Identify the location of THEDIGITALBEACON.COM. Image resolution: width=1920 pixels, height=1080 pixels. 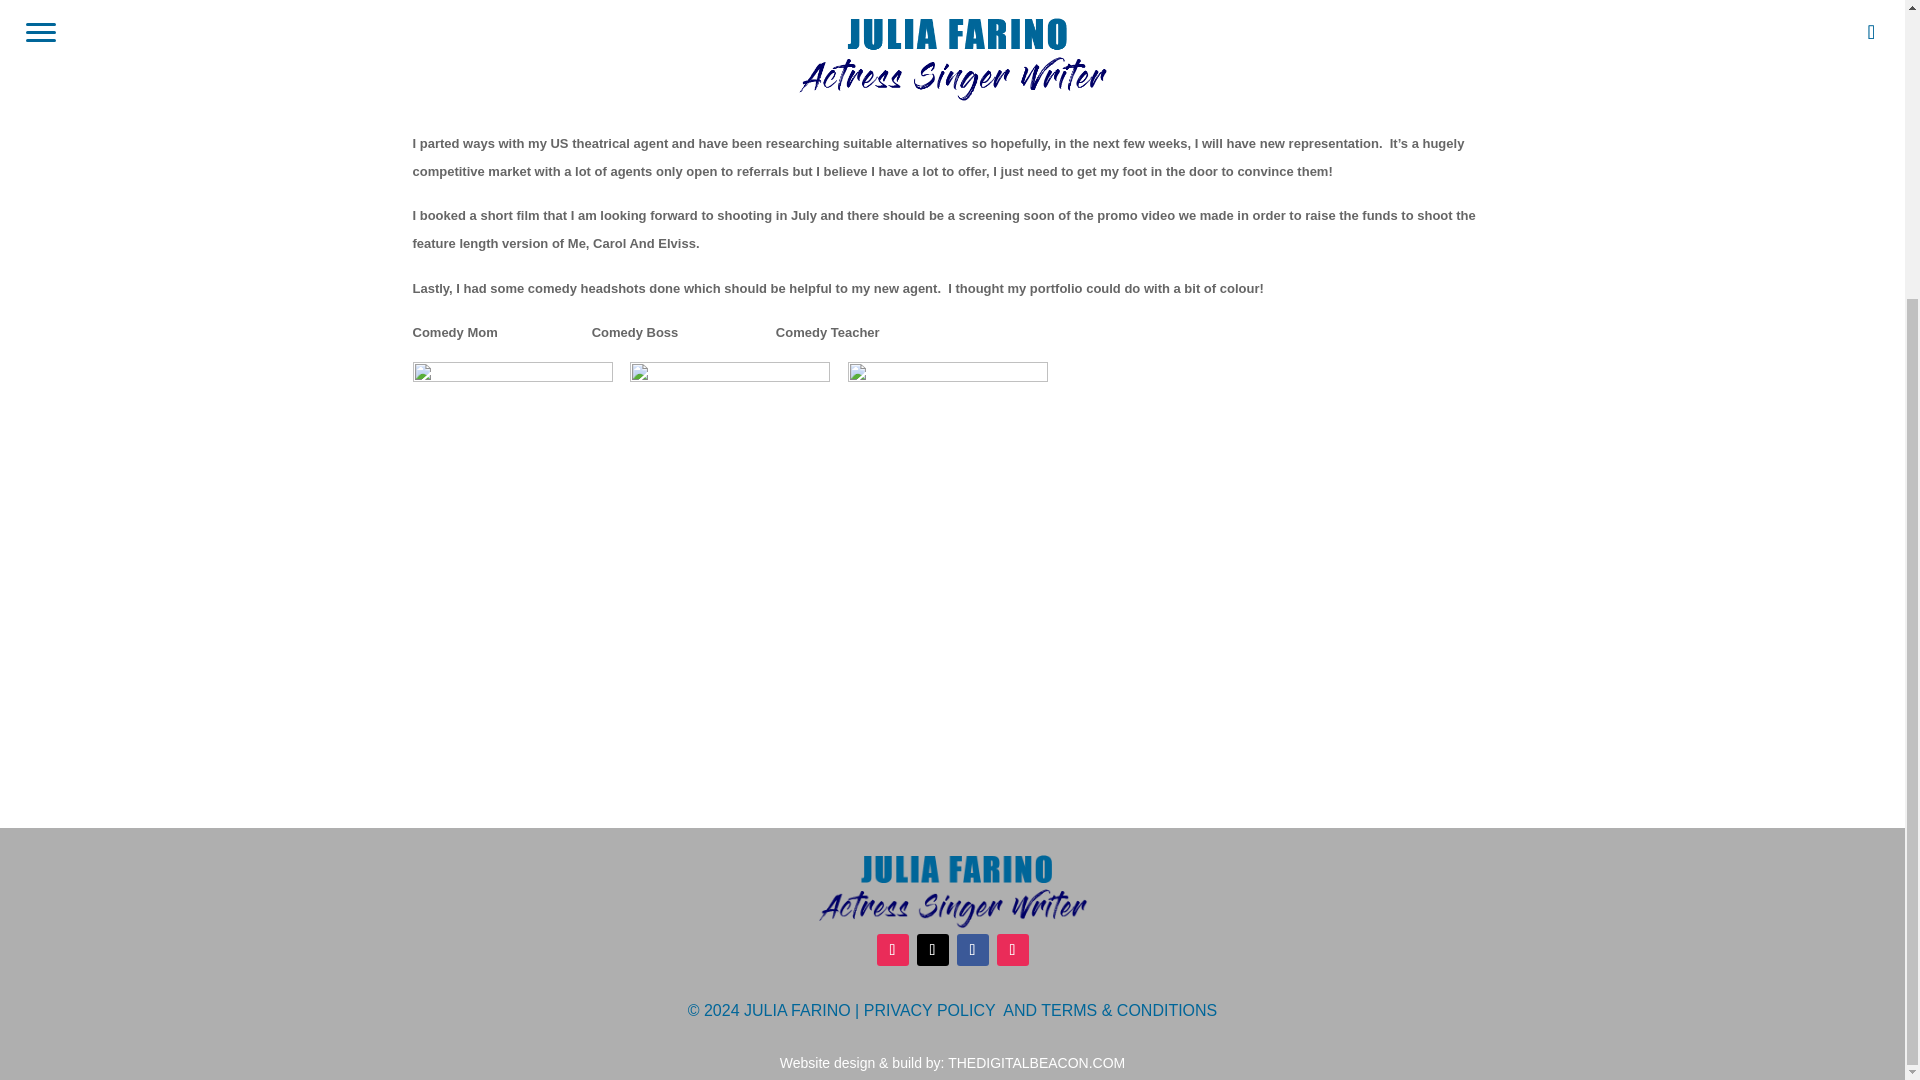
(1036, 1063).